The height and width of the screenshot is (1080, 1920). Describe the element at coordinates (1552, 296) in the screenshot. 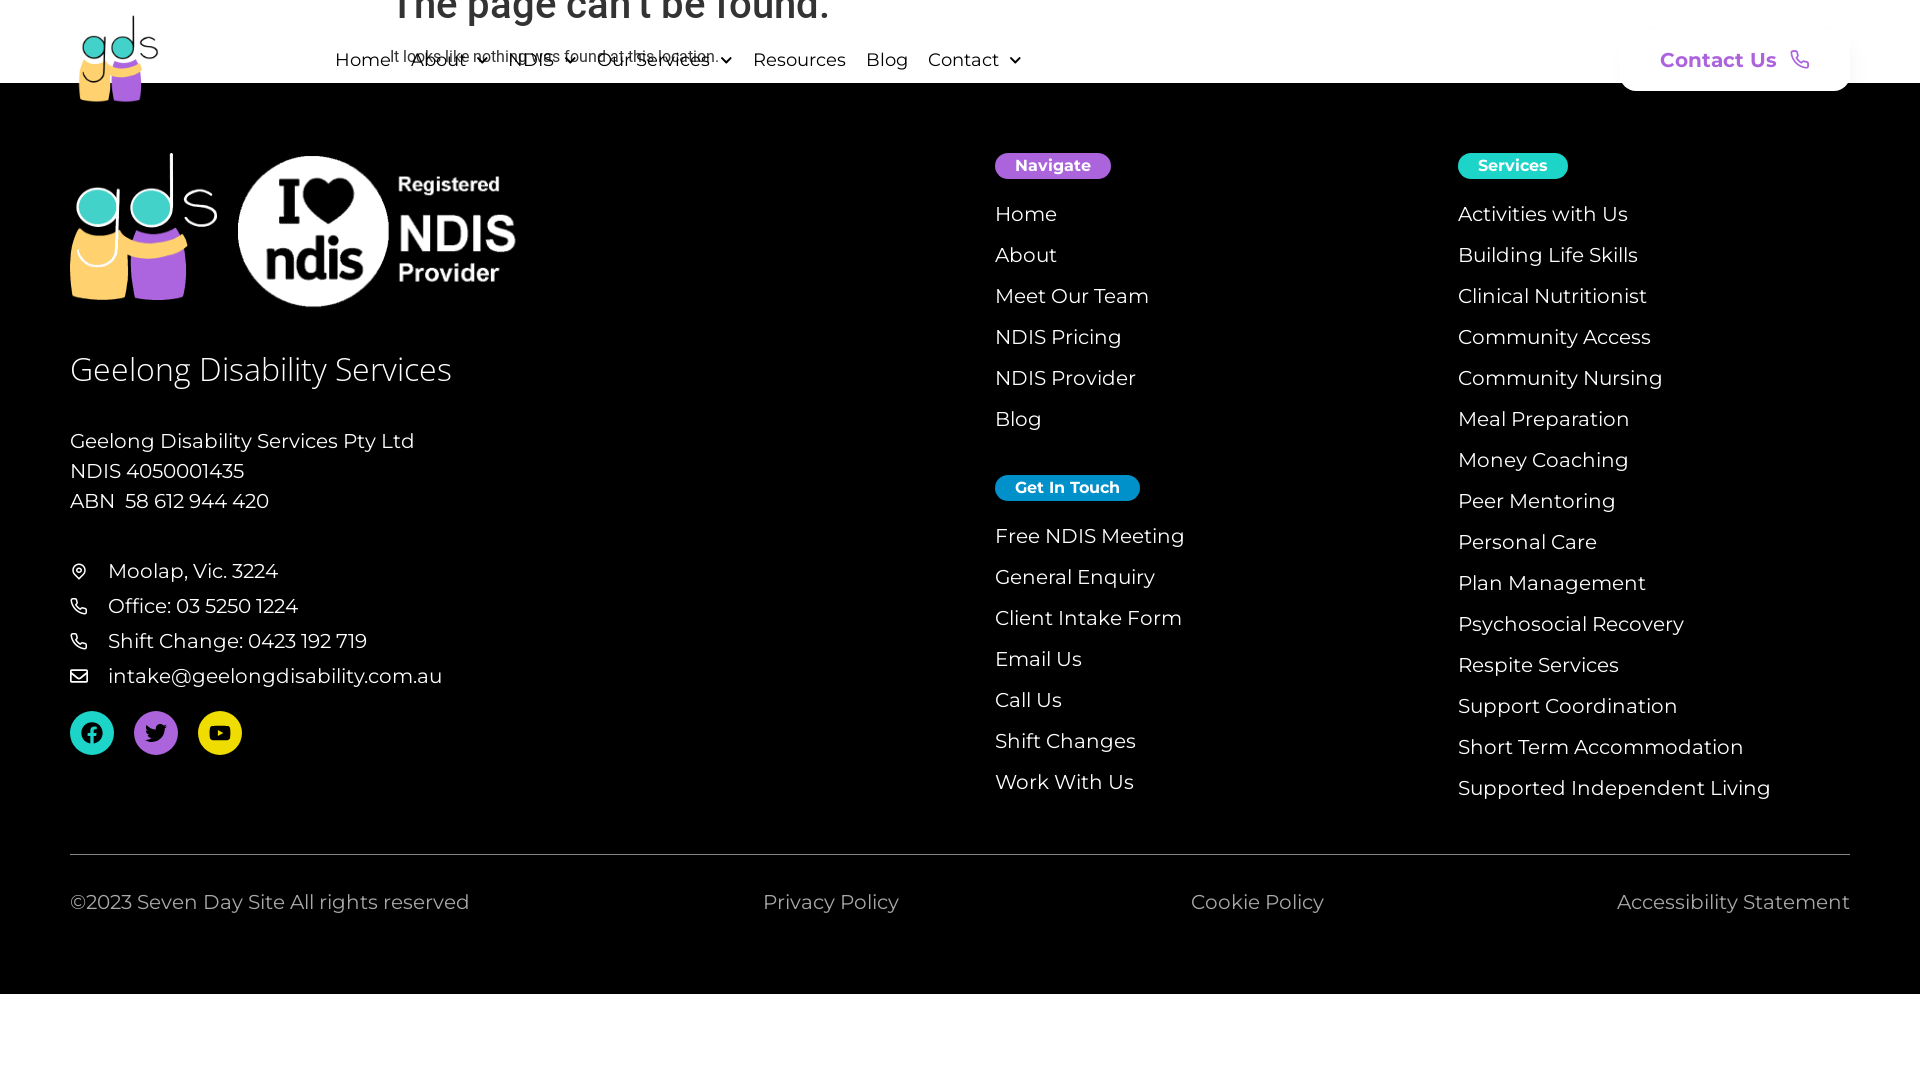

I see `Clinical Nutritionist` at that location.